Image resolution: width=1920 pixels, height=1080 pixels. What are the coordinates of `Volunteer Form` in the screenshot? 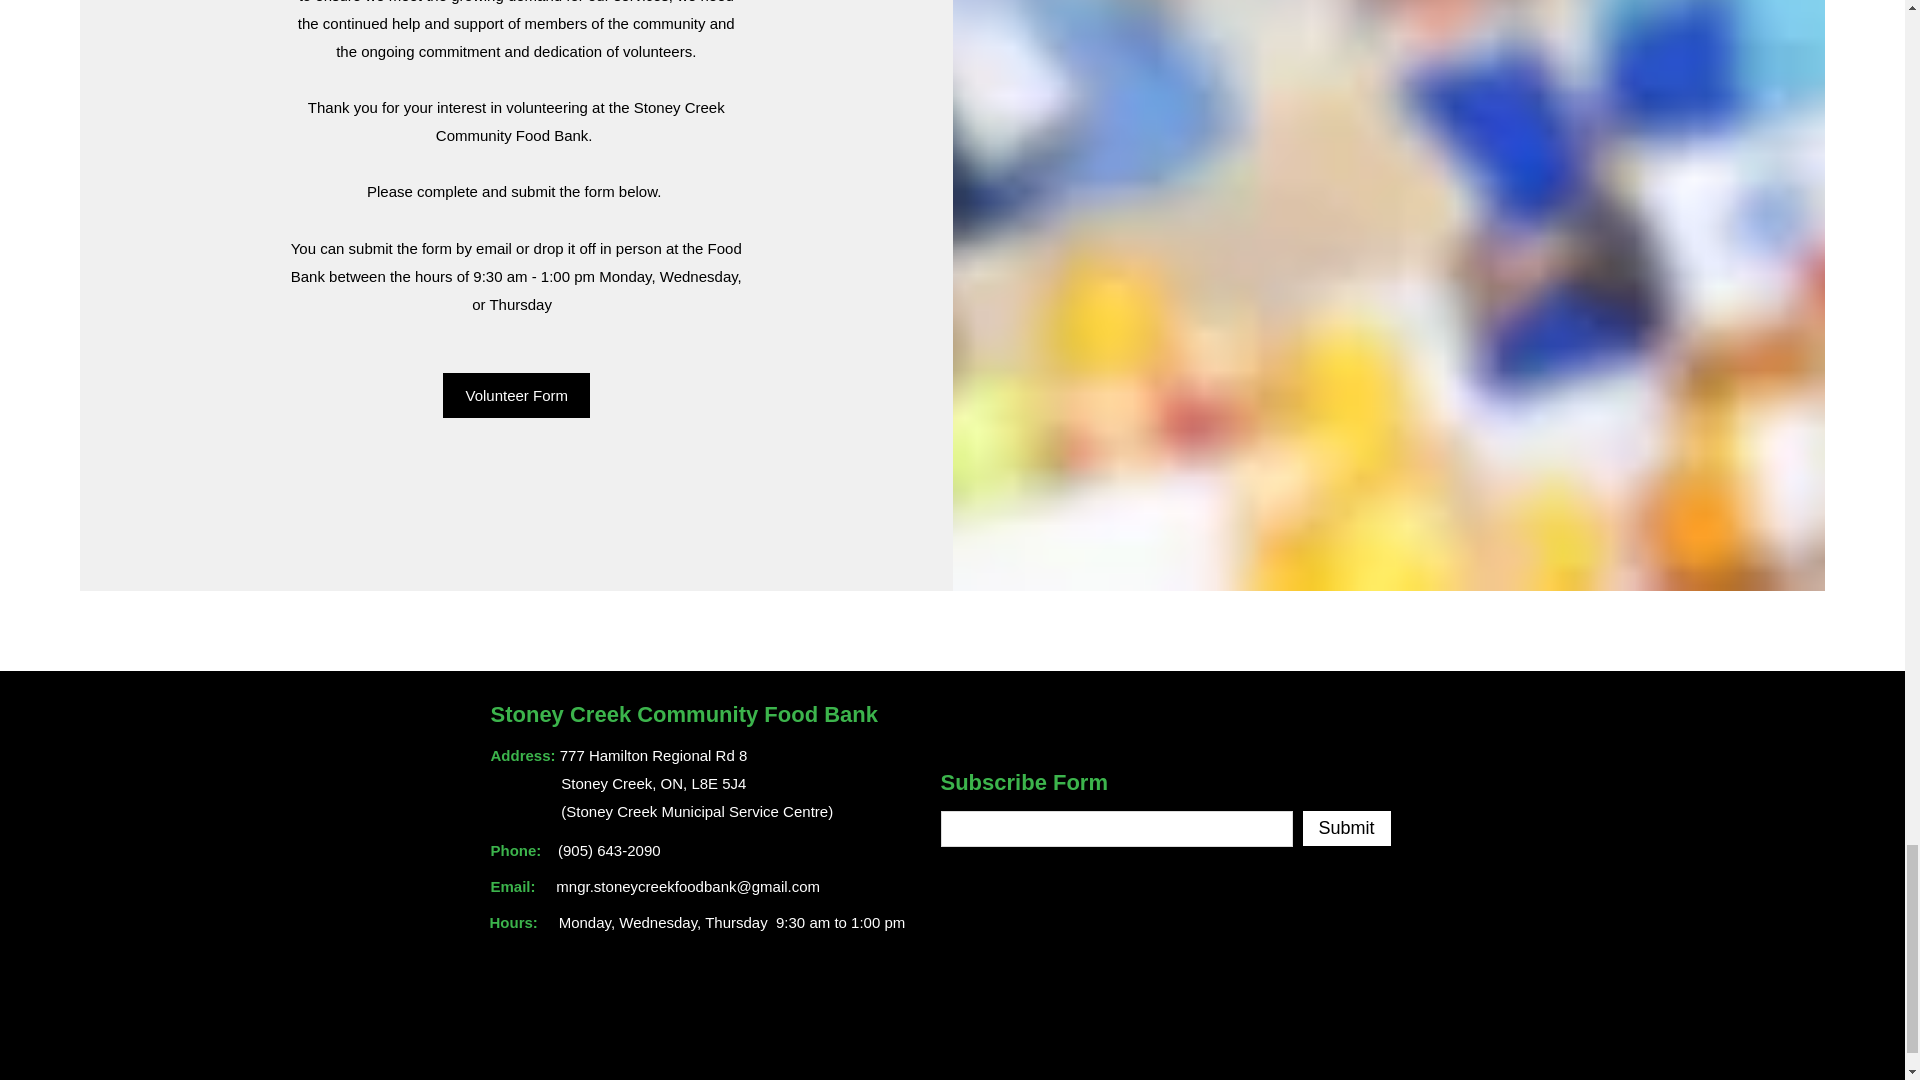 It's located at (516, 394).